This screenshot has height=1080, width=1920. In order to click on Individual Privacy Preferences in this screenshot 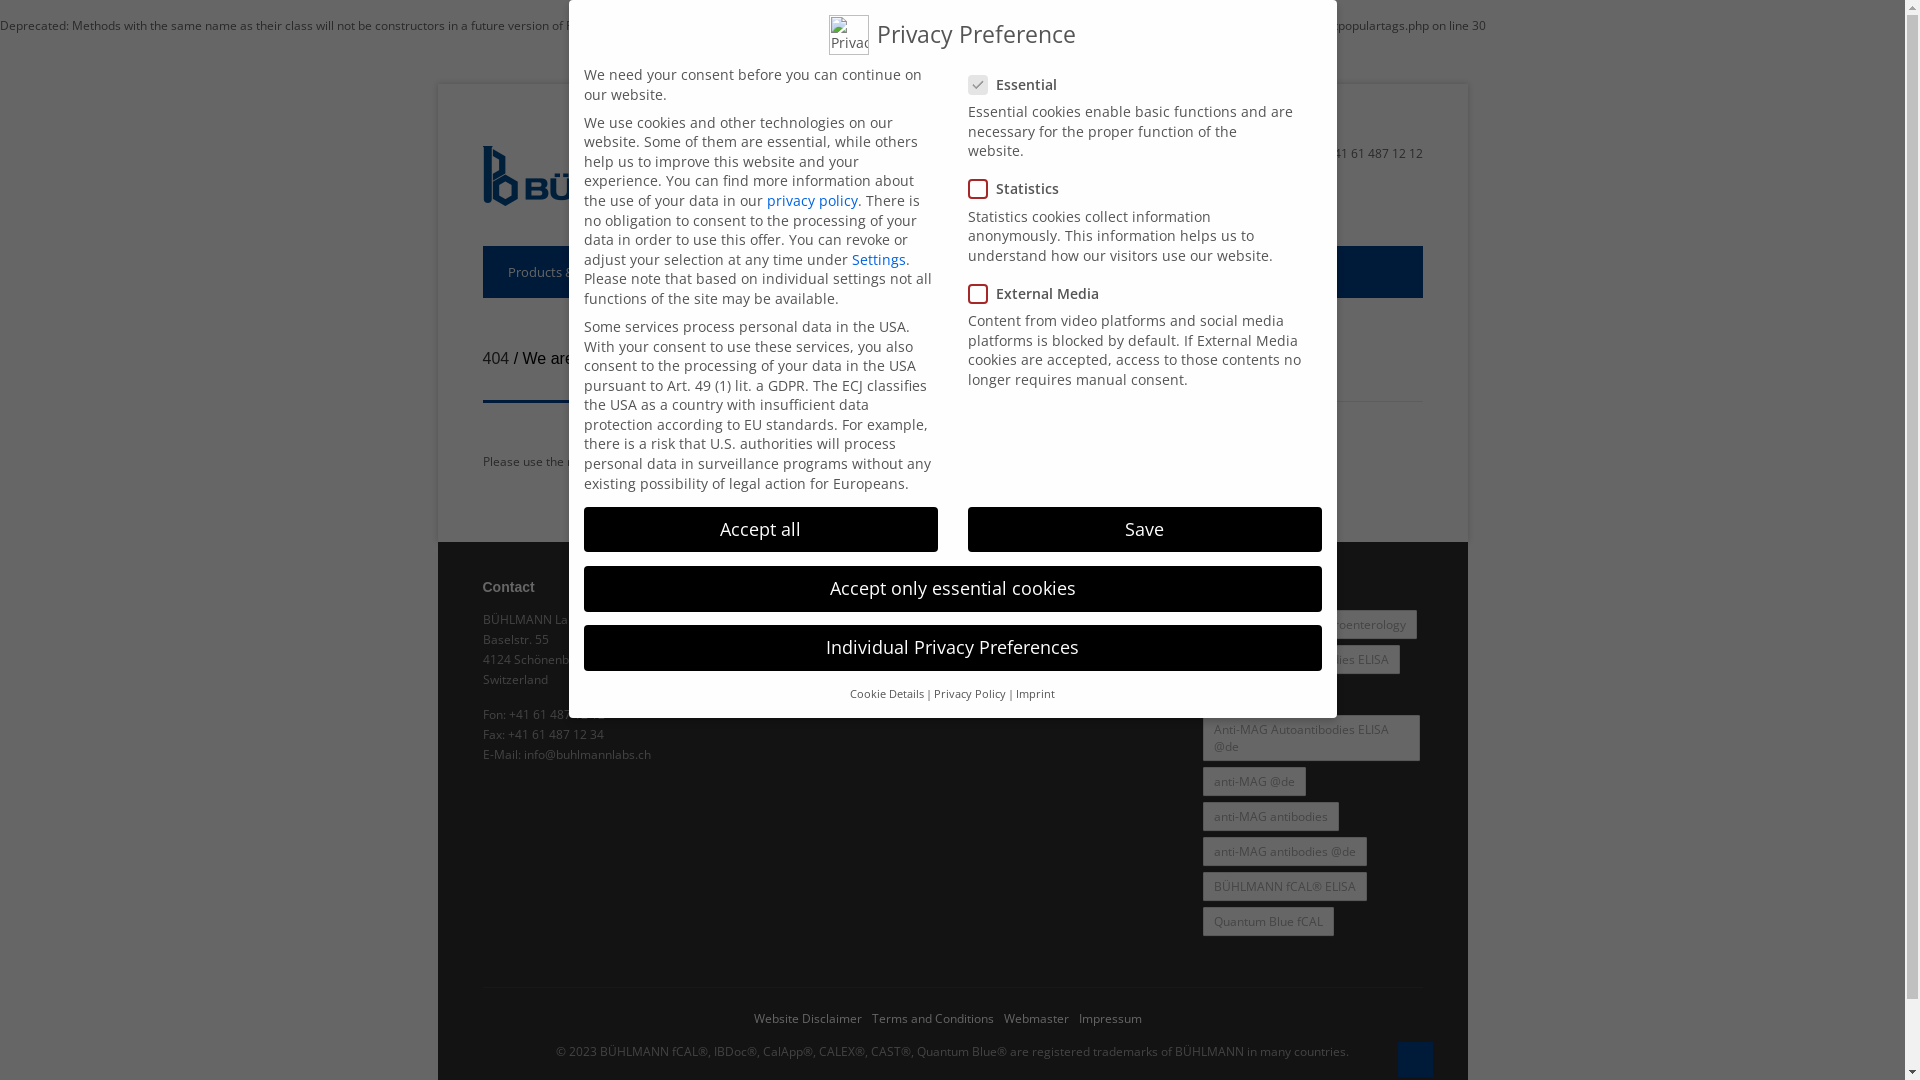, I will do `click(953, 648)`.